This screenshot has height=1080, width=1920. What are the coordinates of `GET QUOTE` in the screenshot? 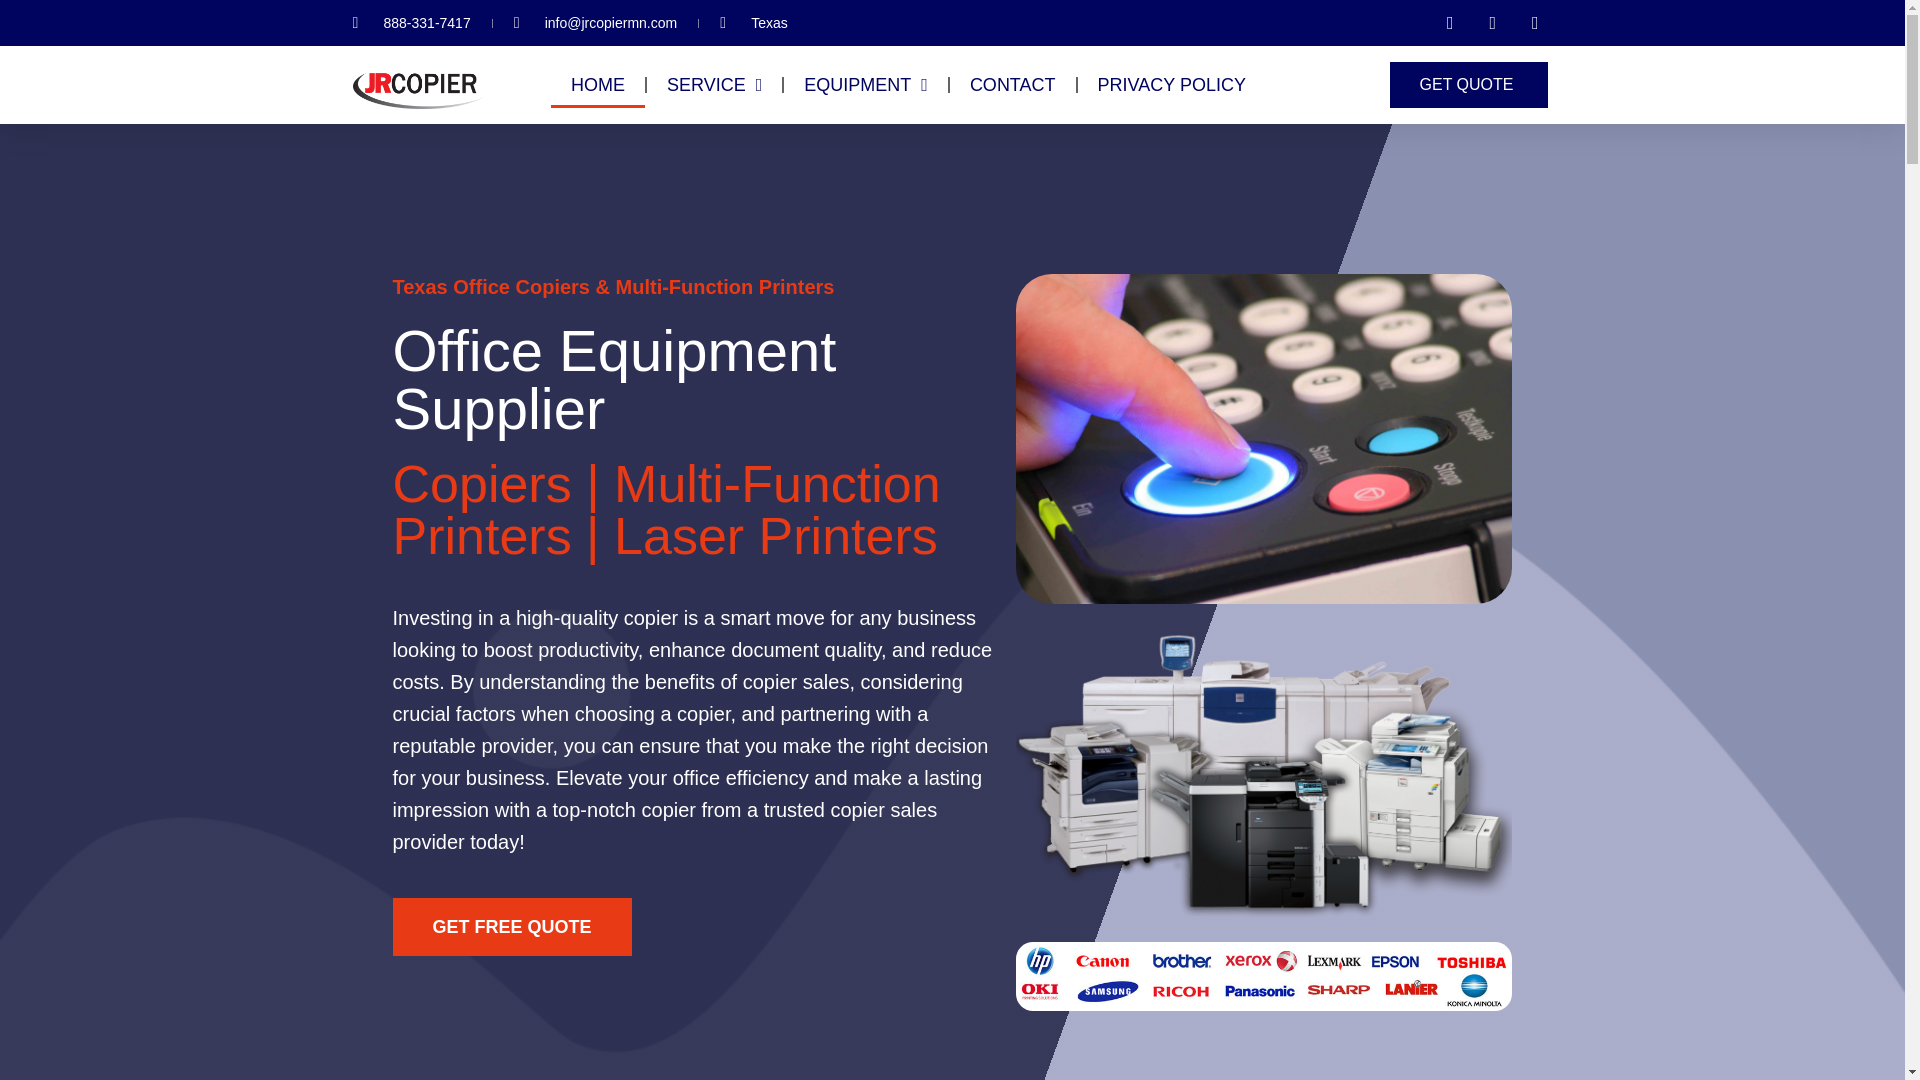 It's located at (1470, 84).